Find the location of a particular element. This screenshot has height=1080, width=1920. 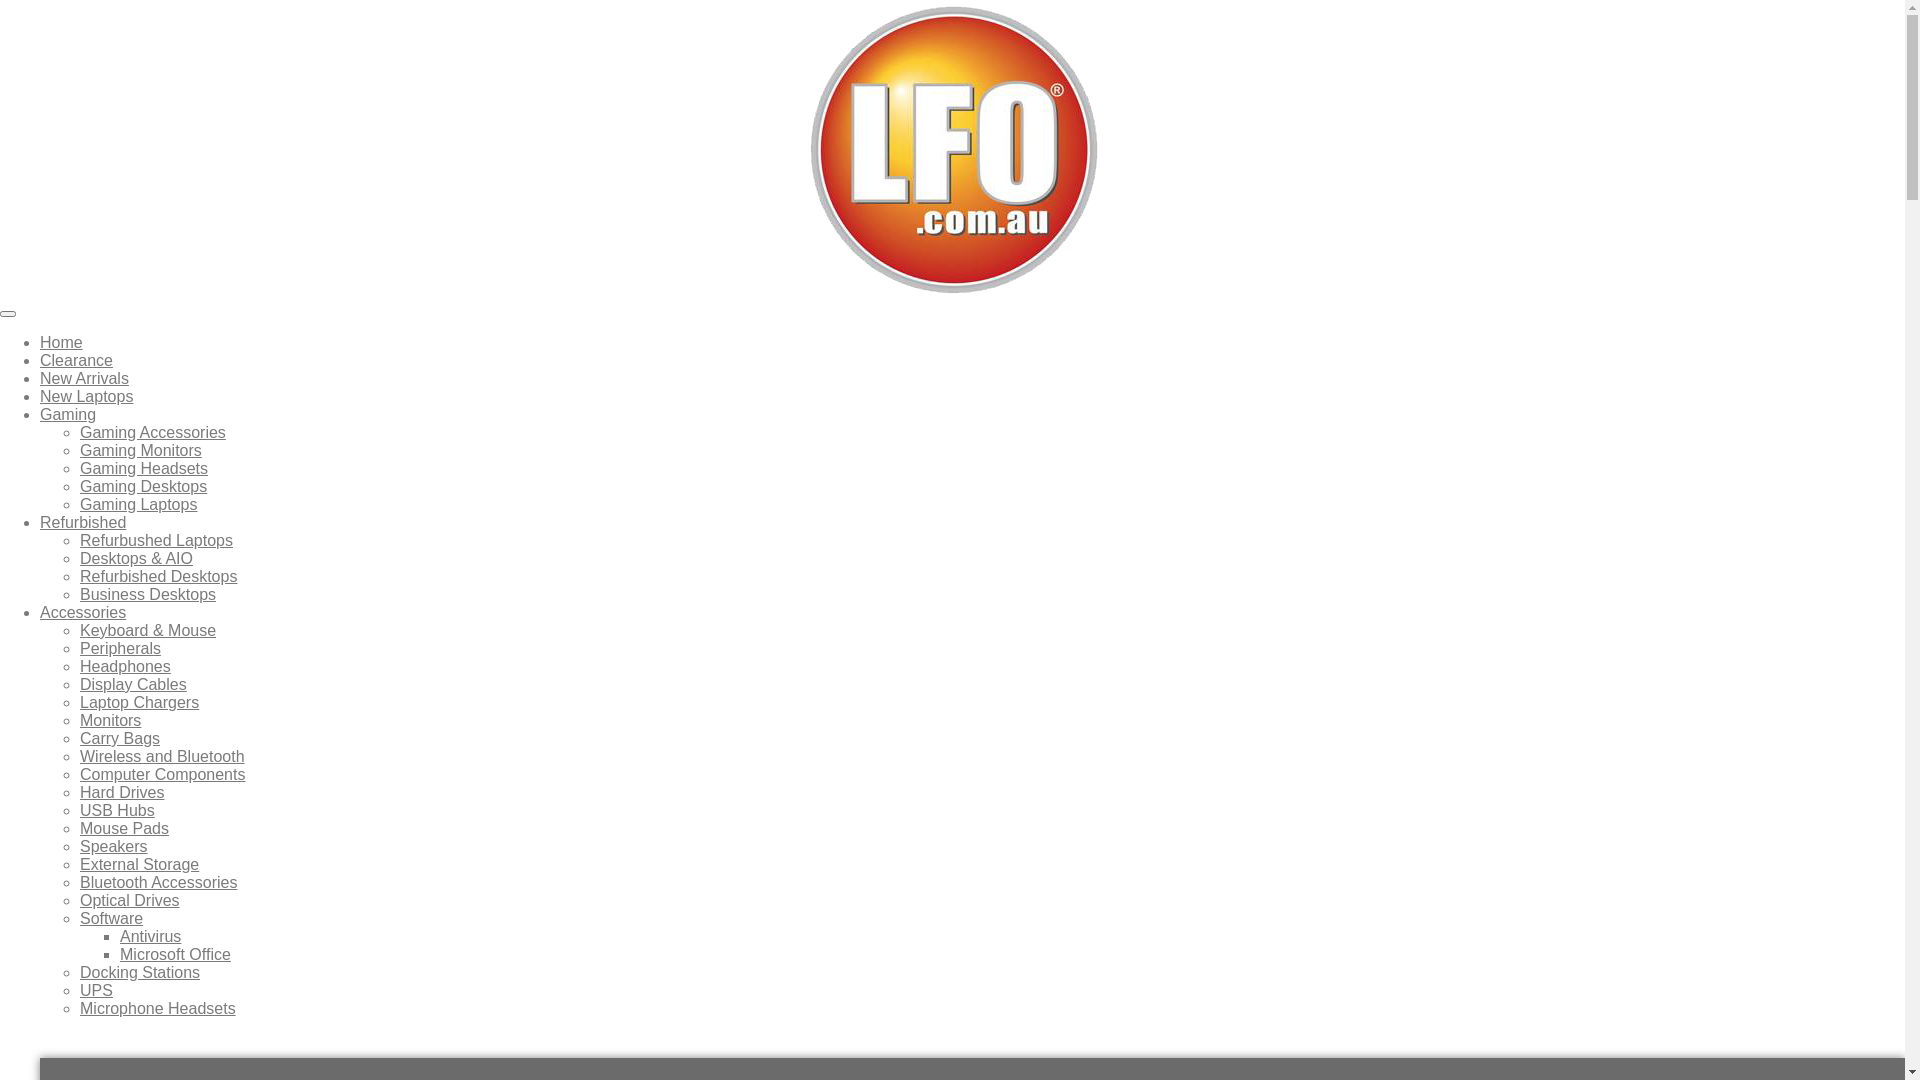

Bluetooth Accessories is located at coordinates (158, 882).